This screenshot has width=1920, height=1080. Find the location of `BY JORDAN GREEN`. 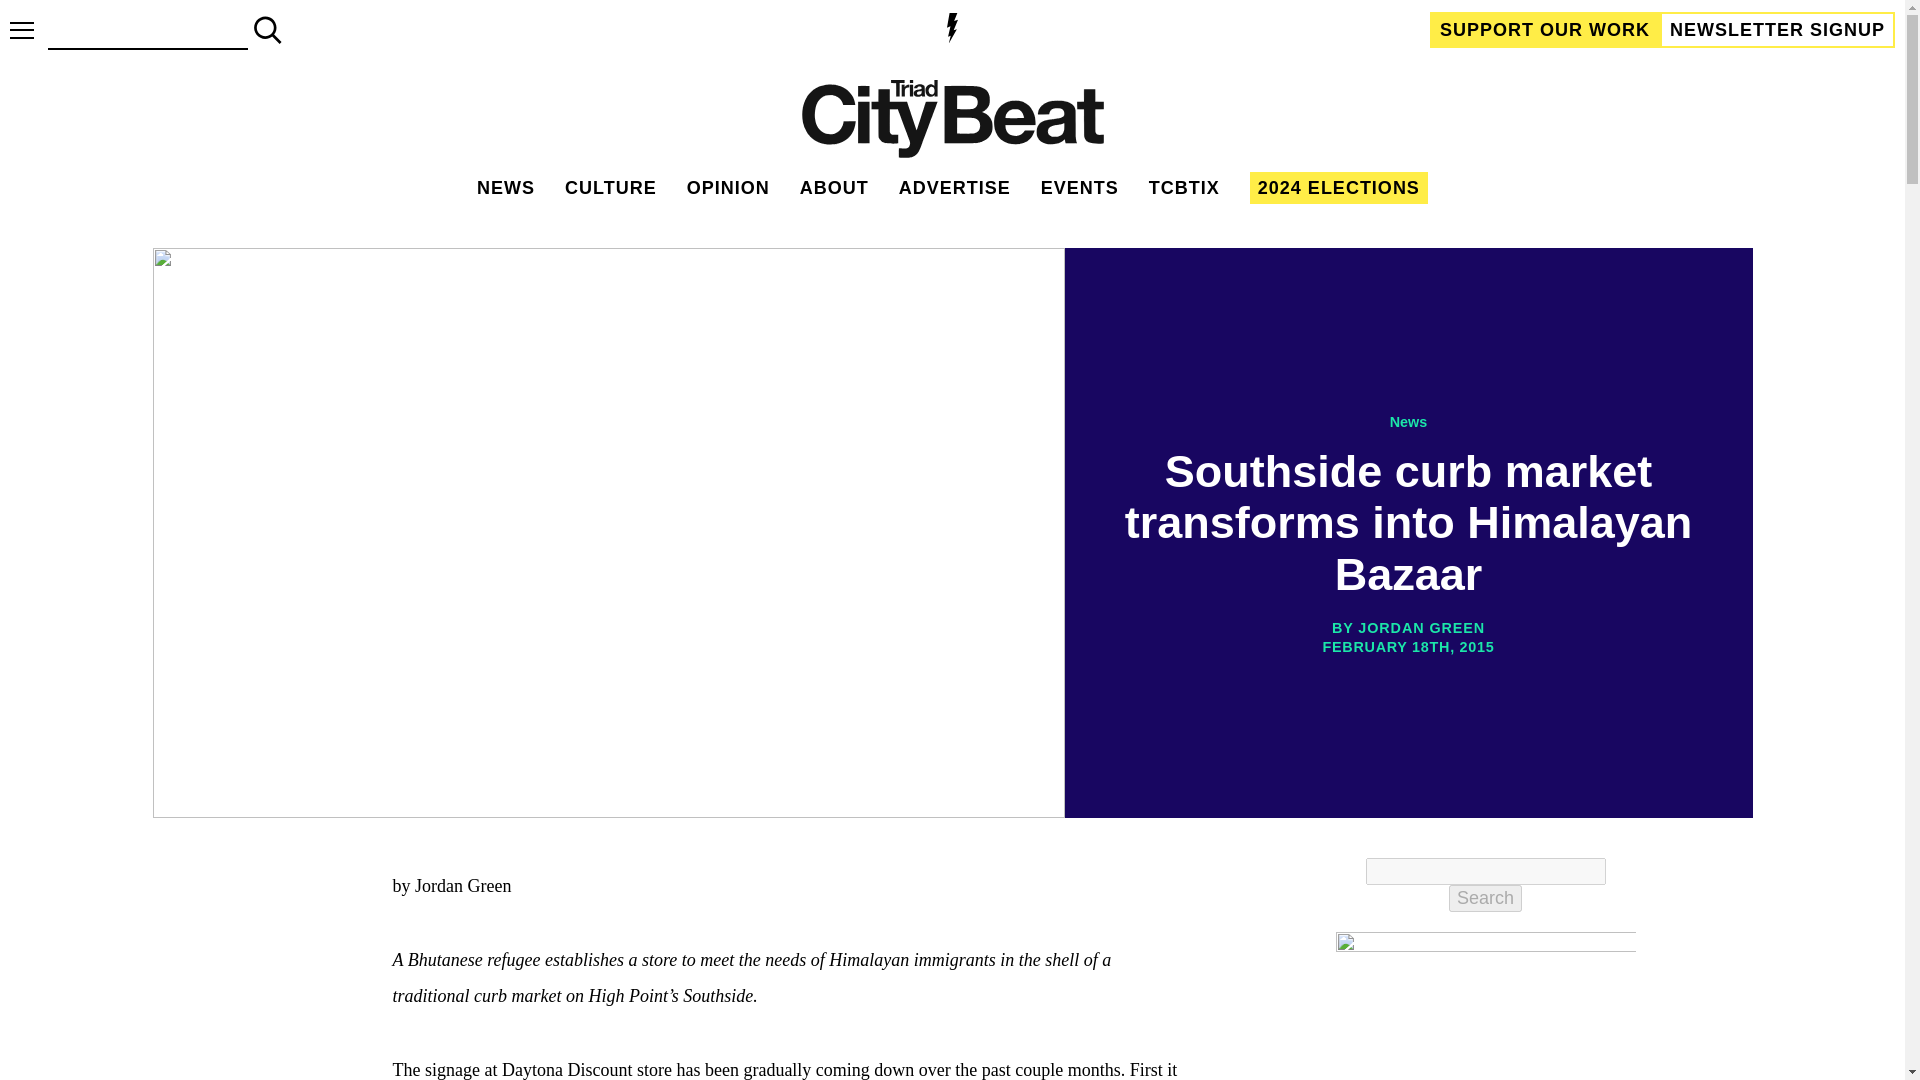

BY JORDAN GREEN is located at coordinates (1408, 628).